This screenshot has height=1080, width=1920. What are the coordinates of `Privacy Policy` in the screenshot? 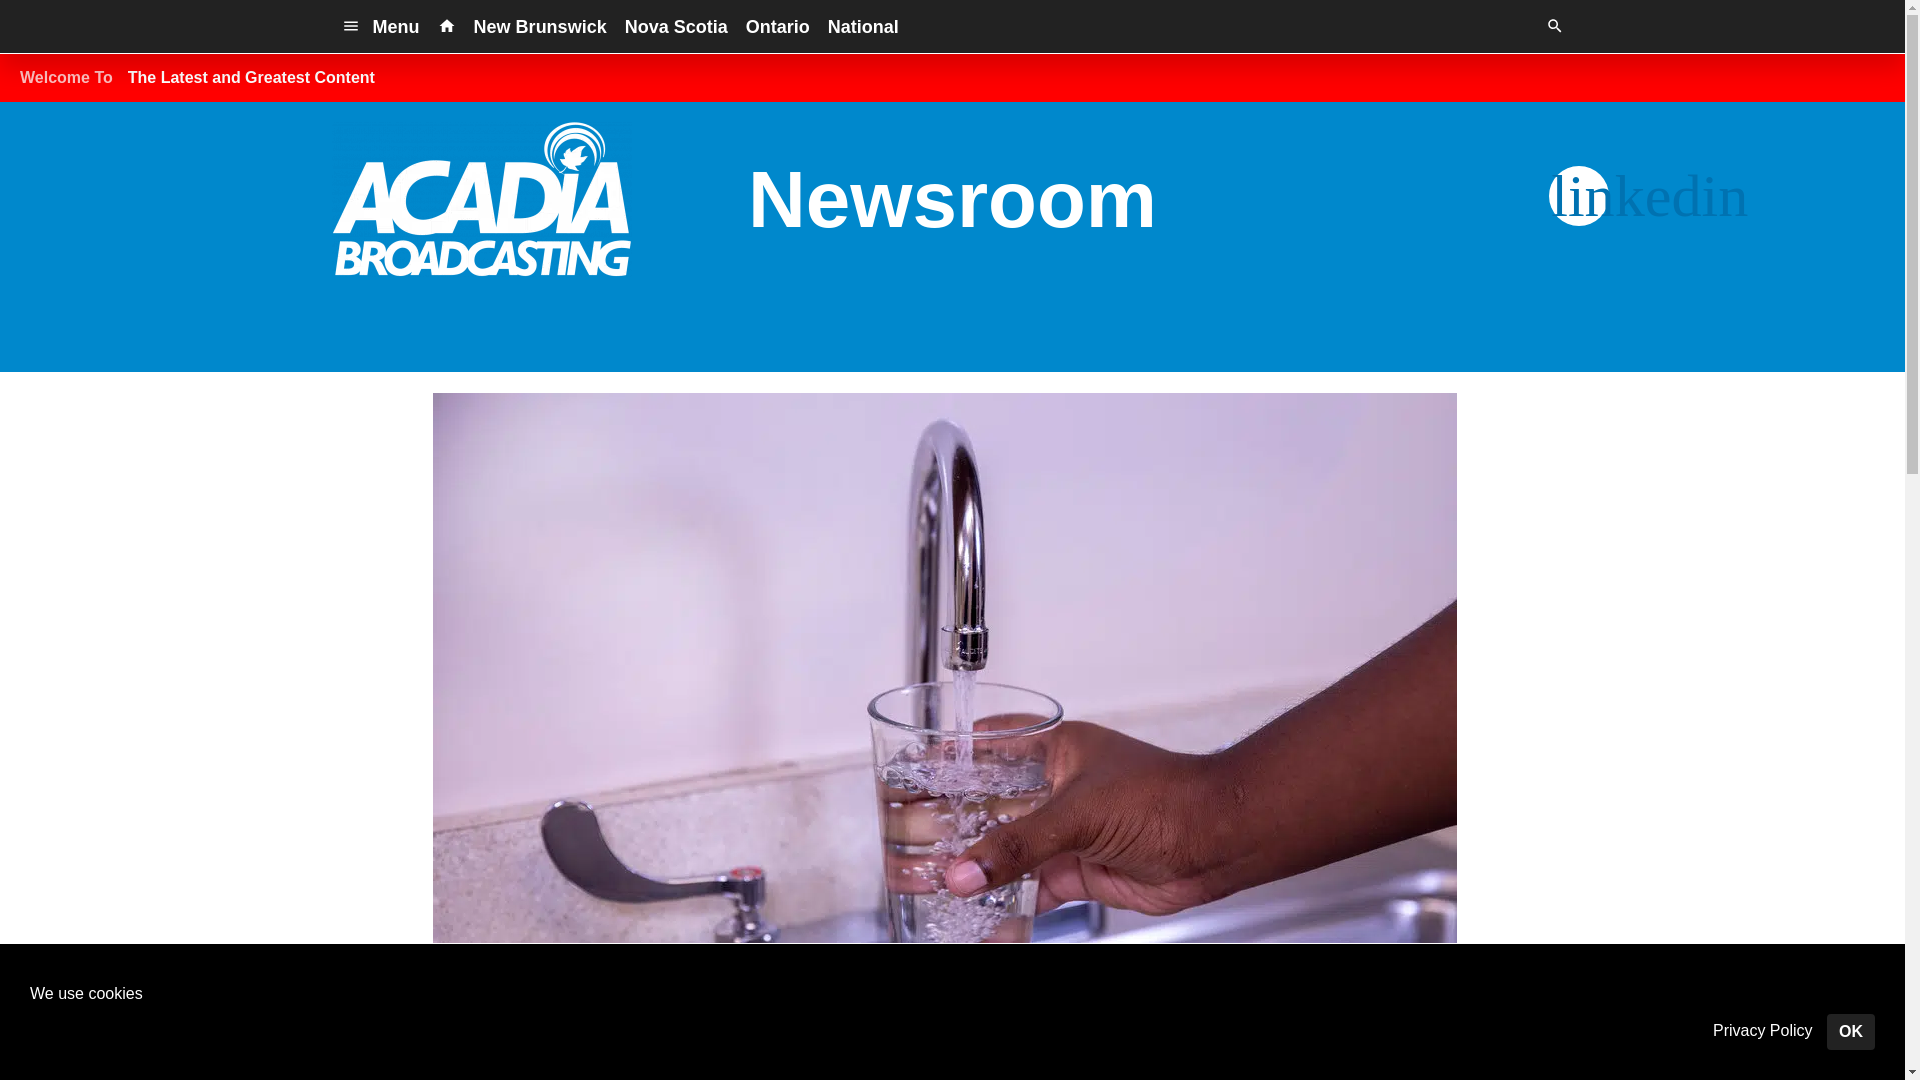 It's located at (1762, 1031).